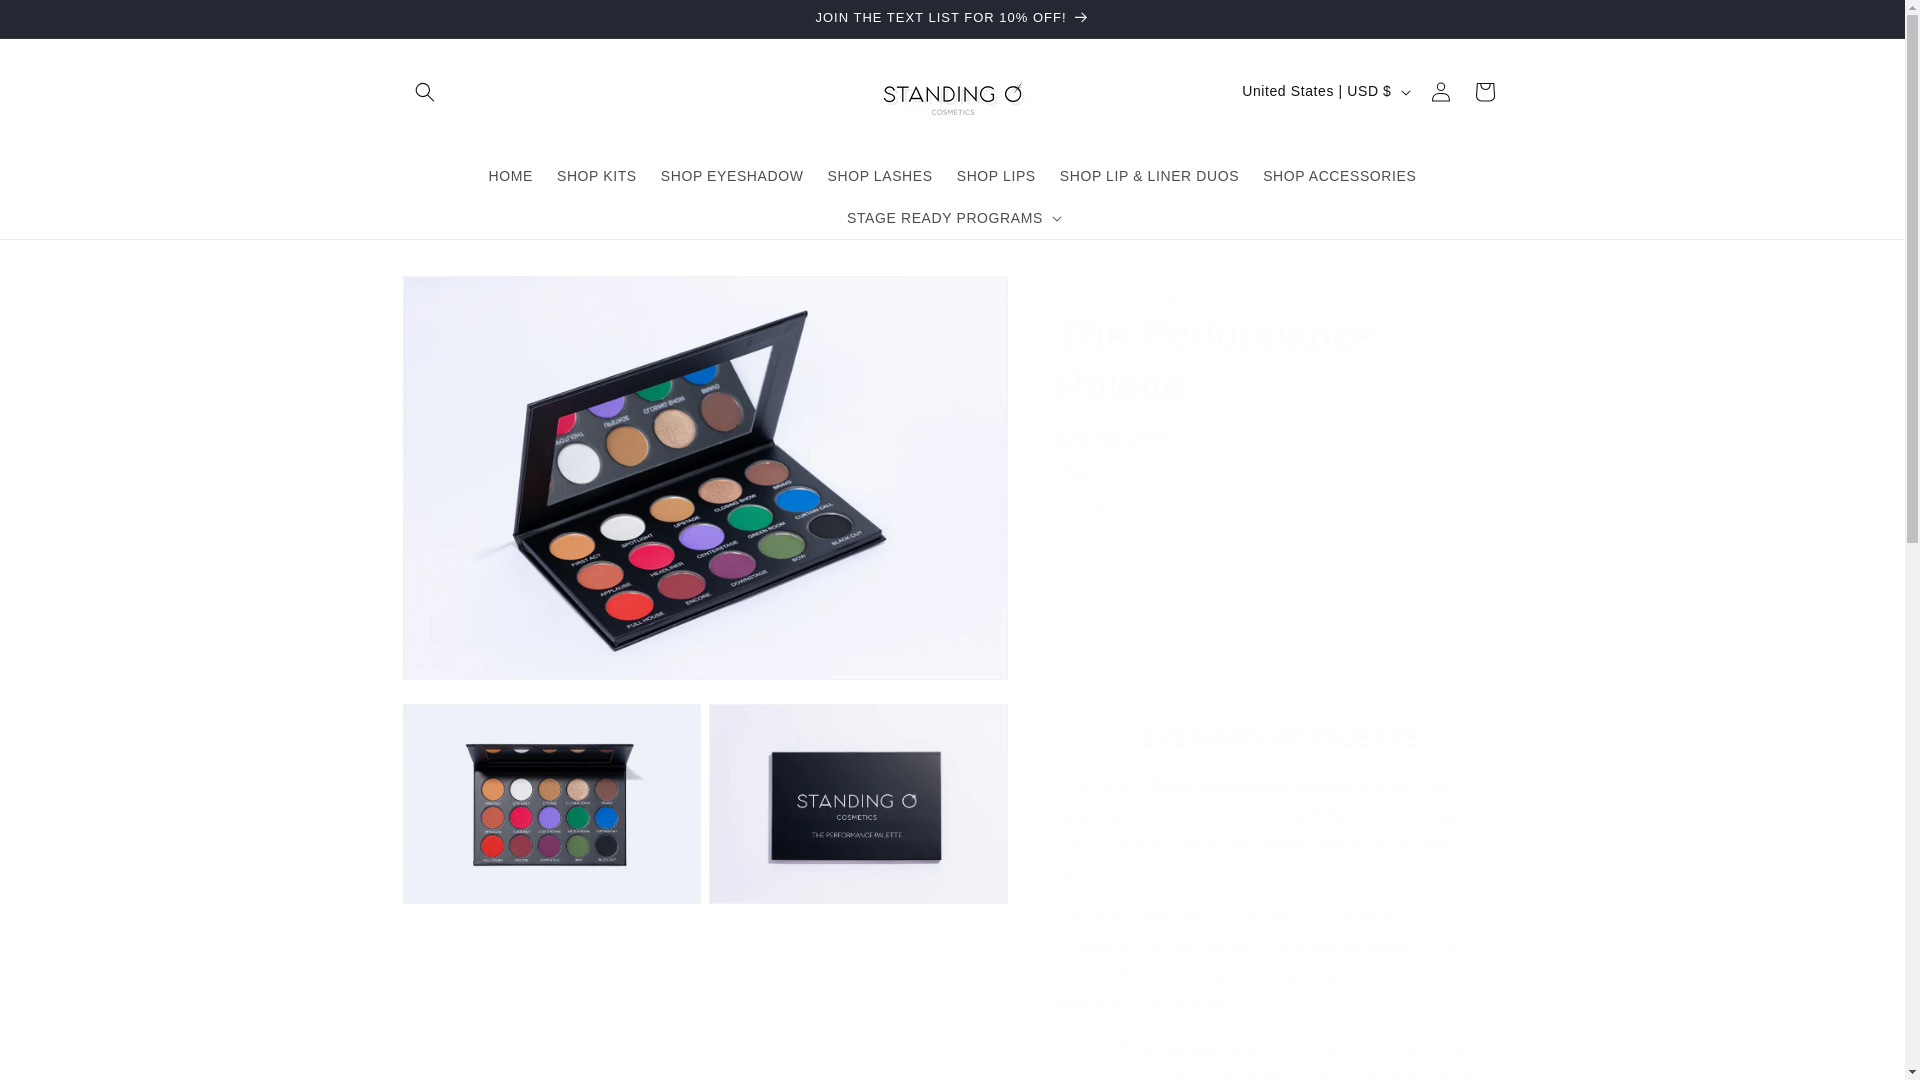 This screenshot has height=1080, width=1920. What do you see at coordinates (996, 174) in the screenshot?
I see `SHOP LIPS` at bounding box center [996, 174].